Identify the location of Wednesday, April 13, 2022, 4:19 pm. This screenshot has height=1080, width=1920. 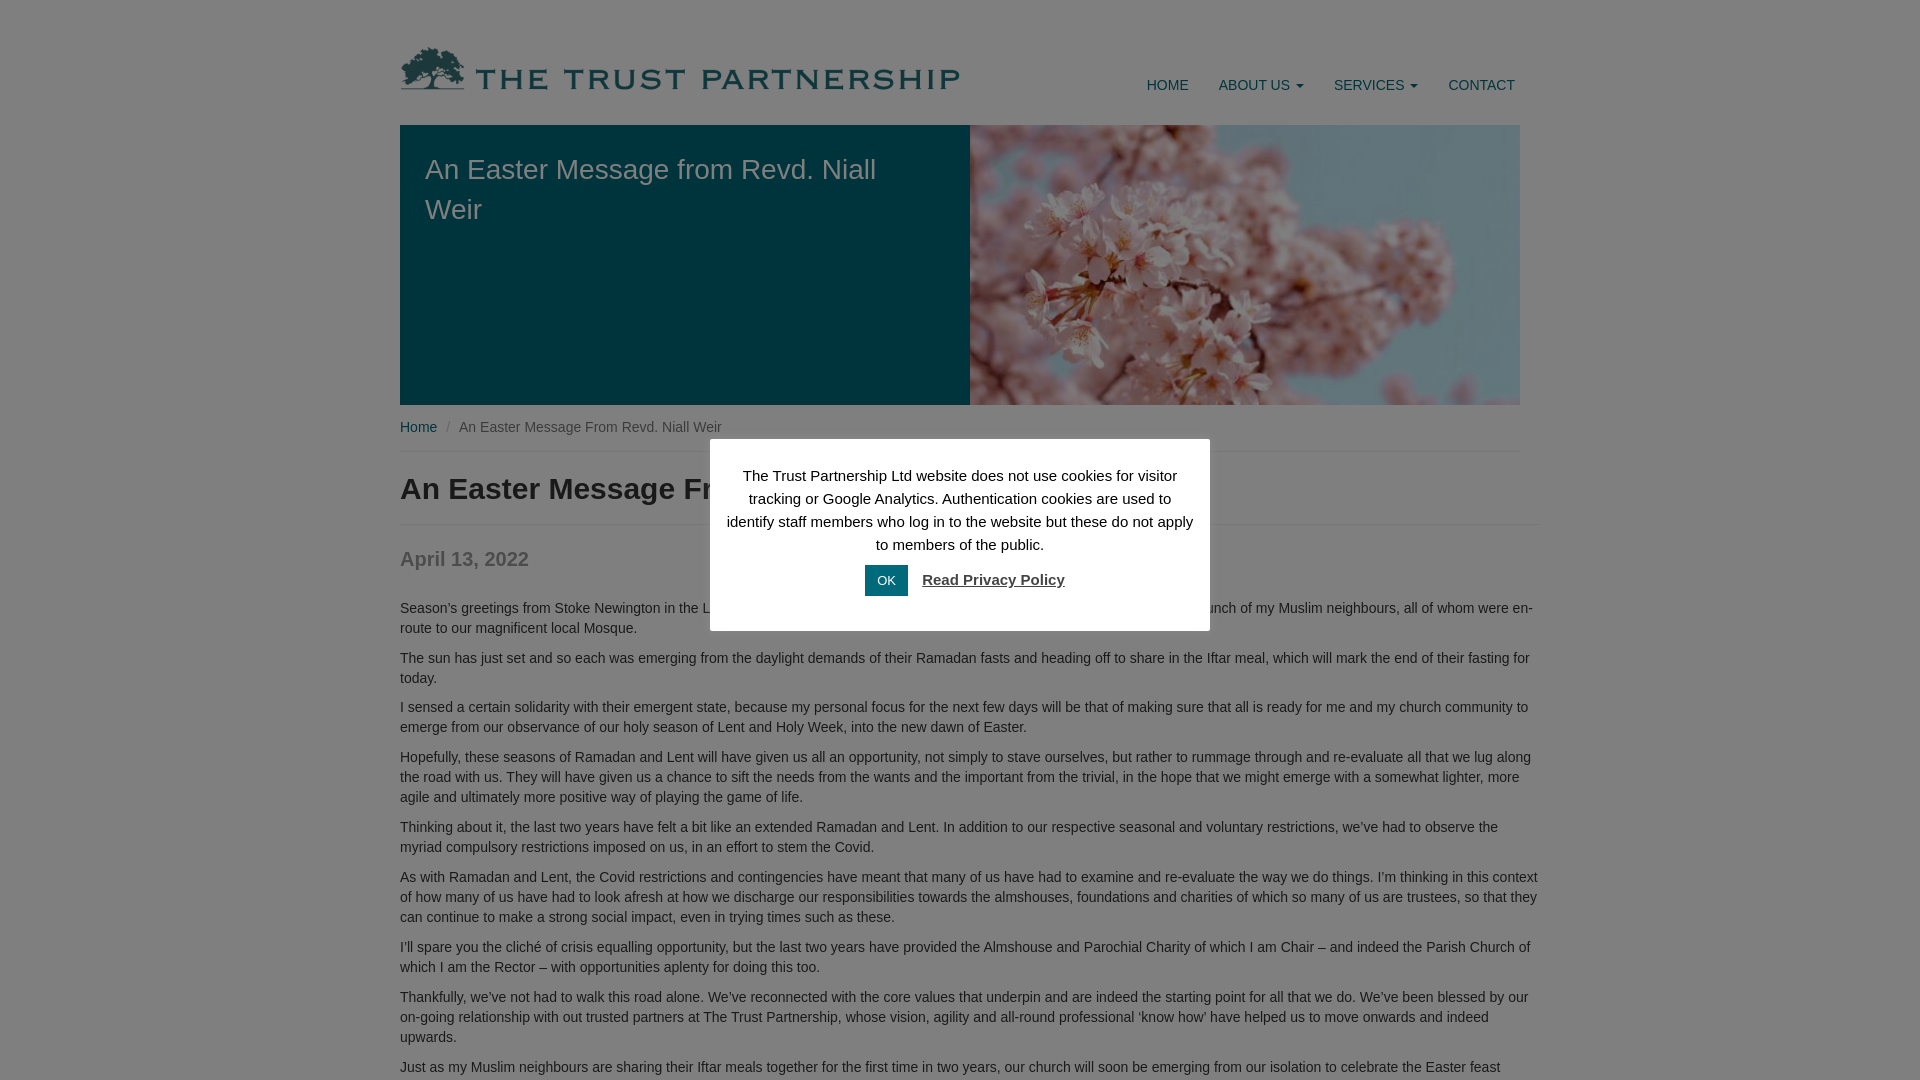
(464, 558).